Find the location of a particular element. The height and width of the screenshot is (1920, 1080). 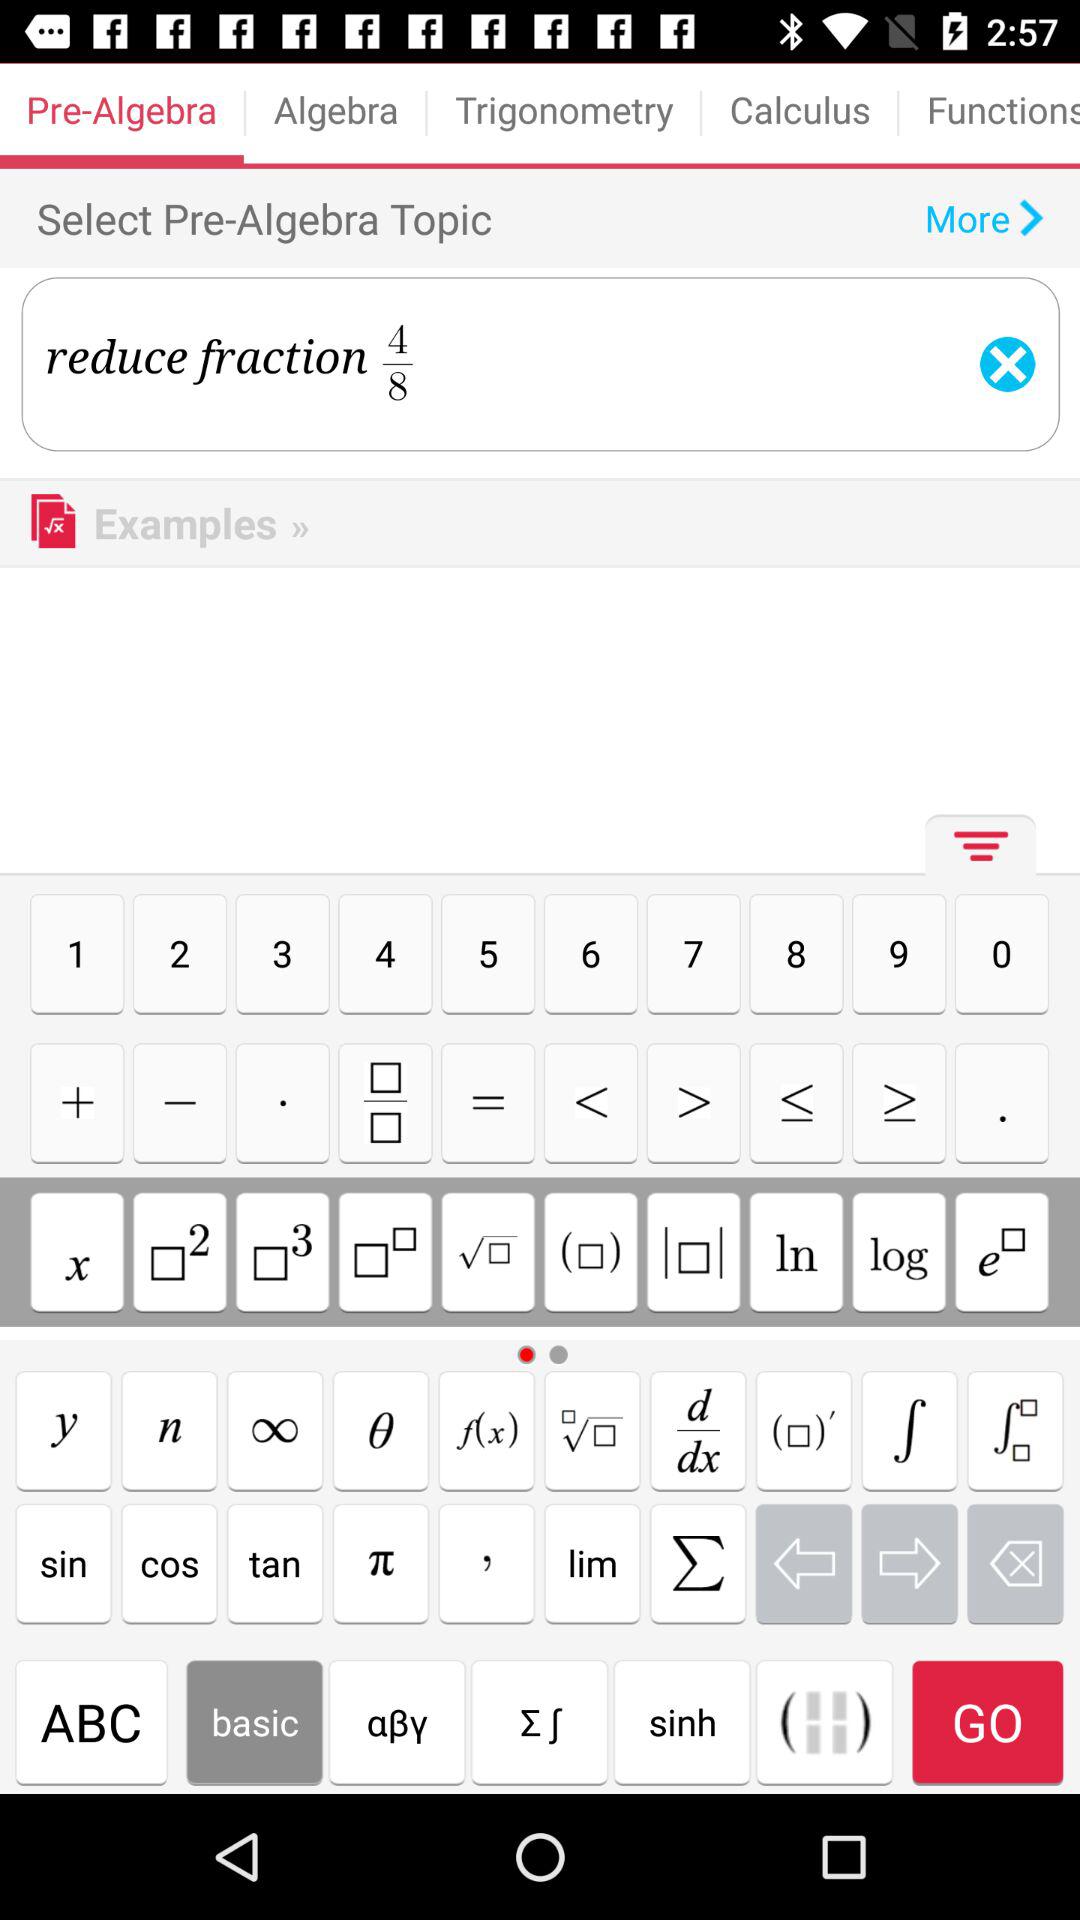

type bracket is located at coordinates (910, 1430).